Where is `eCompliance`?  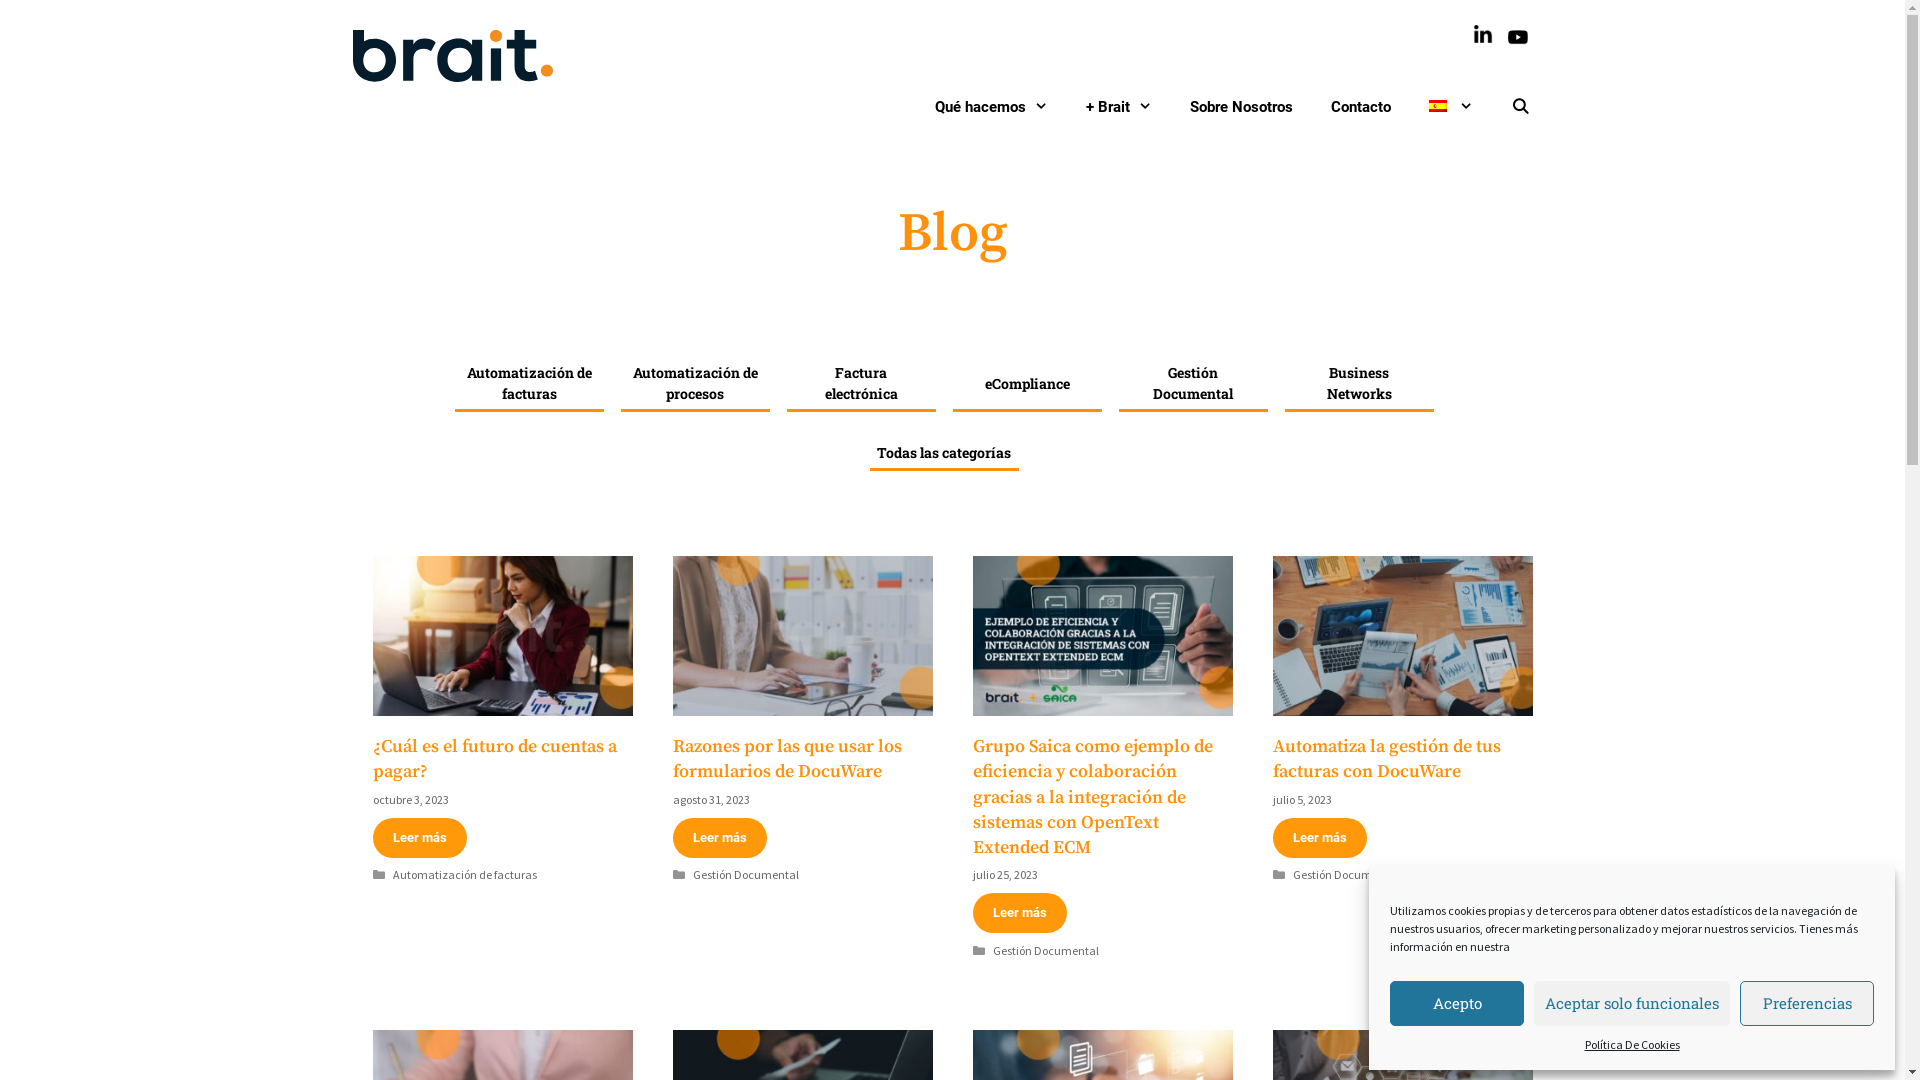
eCompliance is located at coordinates (1026, 384).